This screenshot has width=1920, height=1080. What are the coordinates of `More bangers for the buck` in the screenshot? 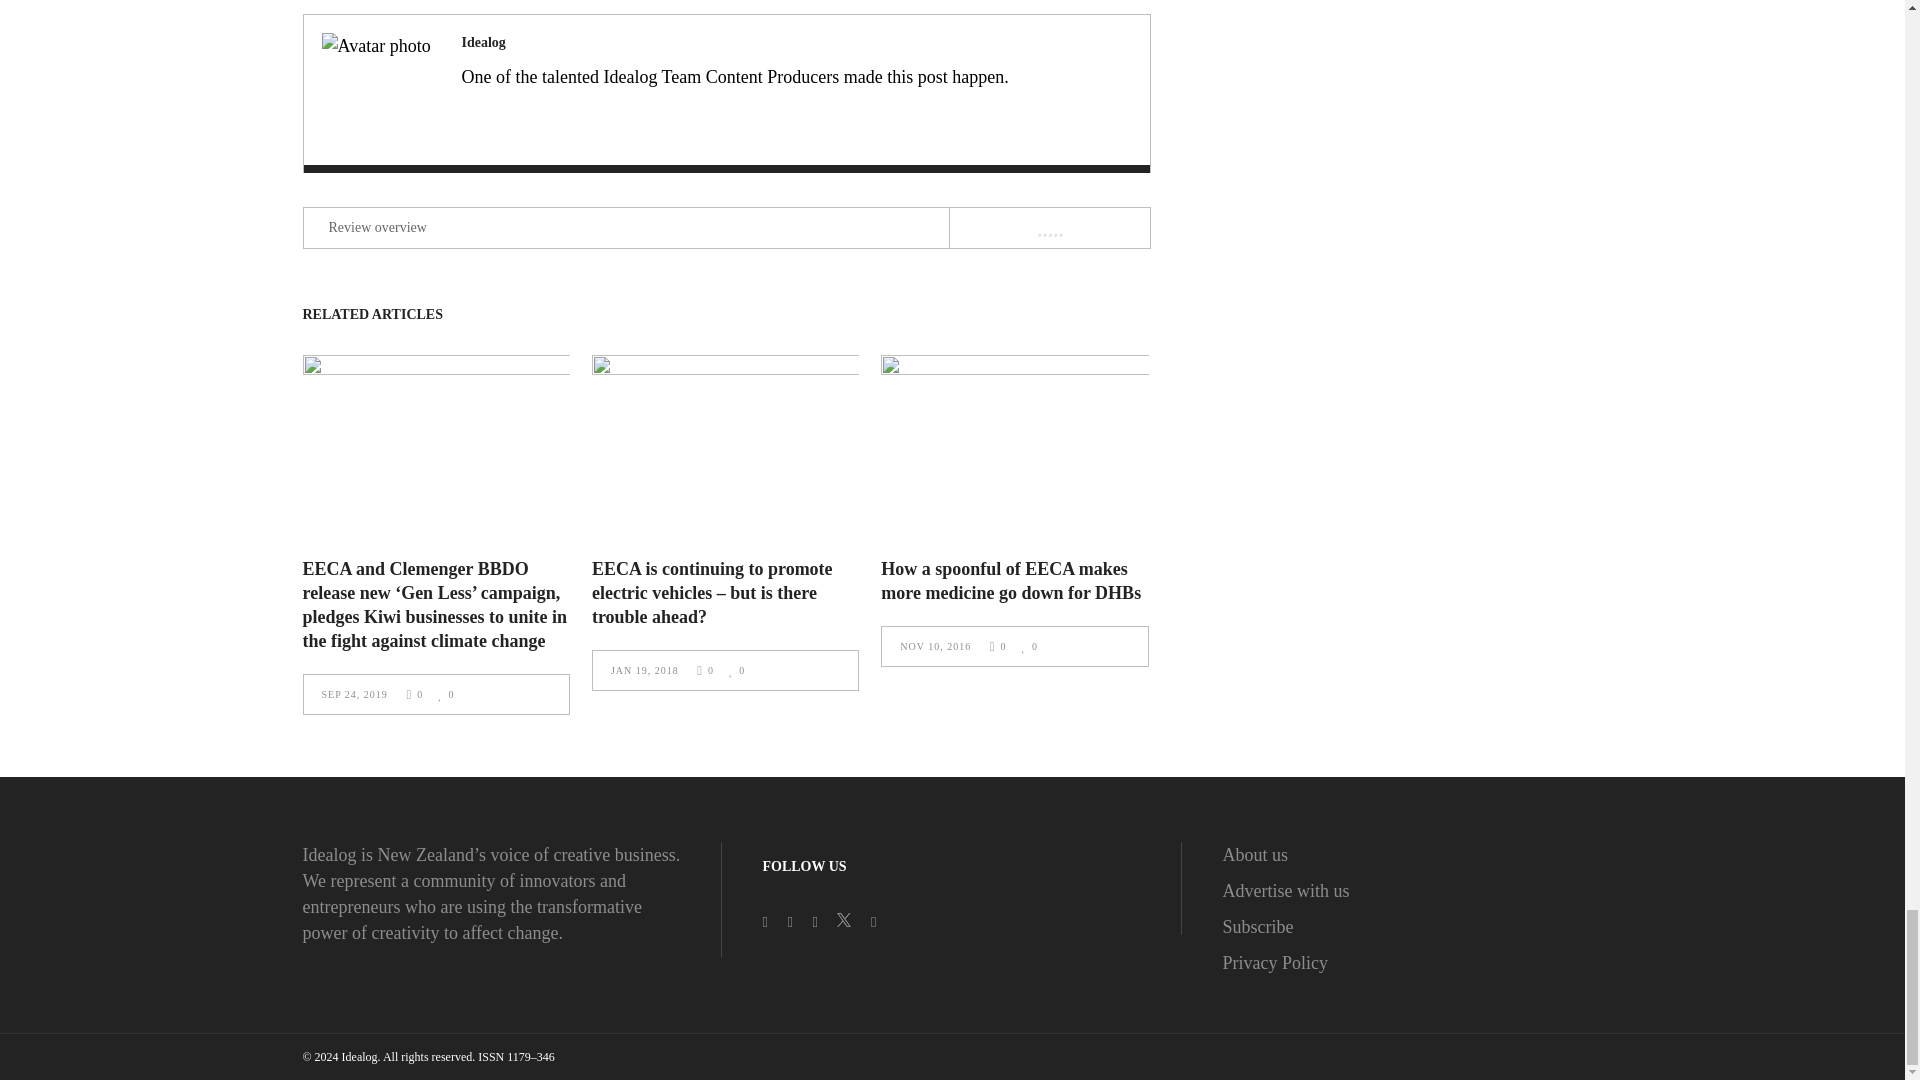 It's located at (484, 42).